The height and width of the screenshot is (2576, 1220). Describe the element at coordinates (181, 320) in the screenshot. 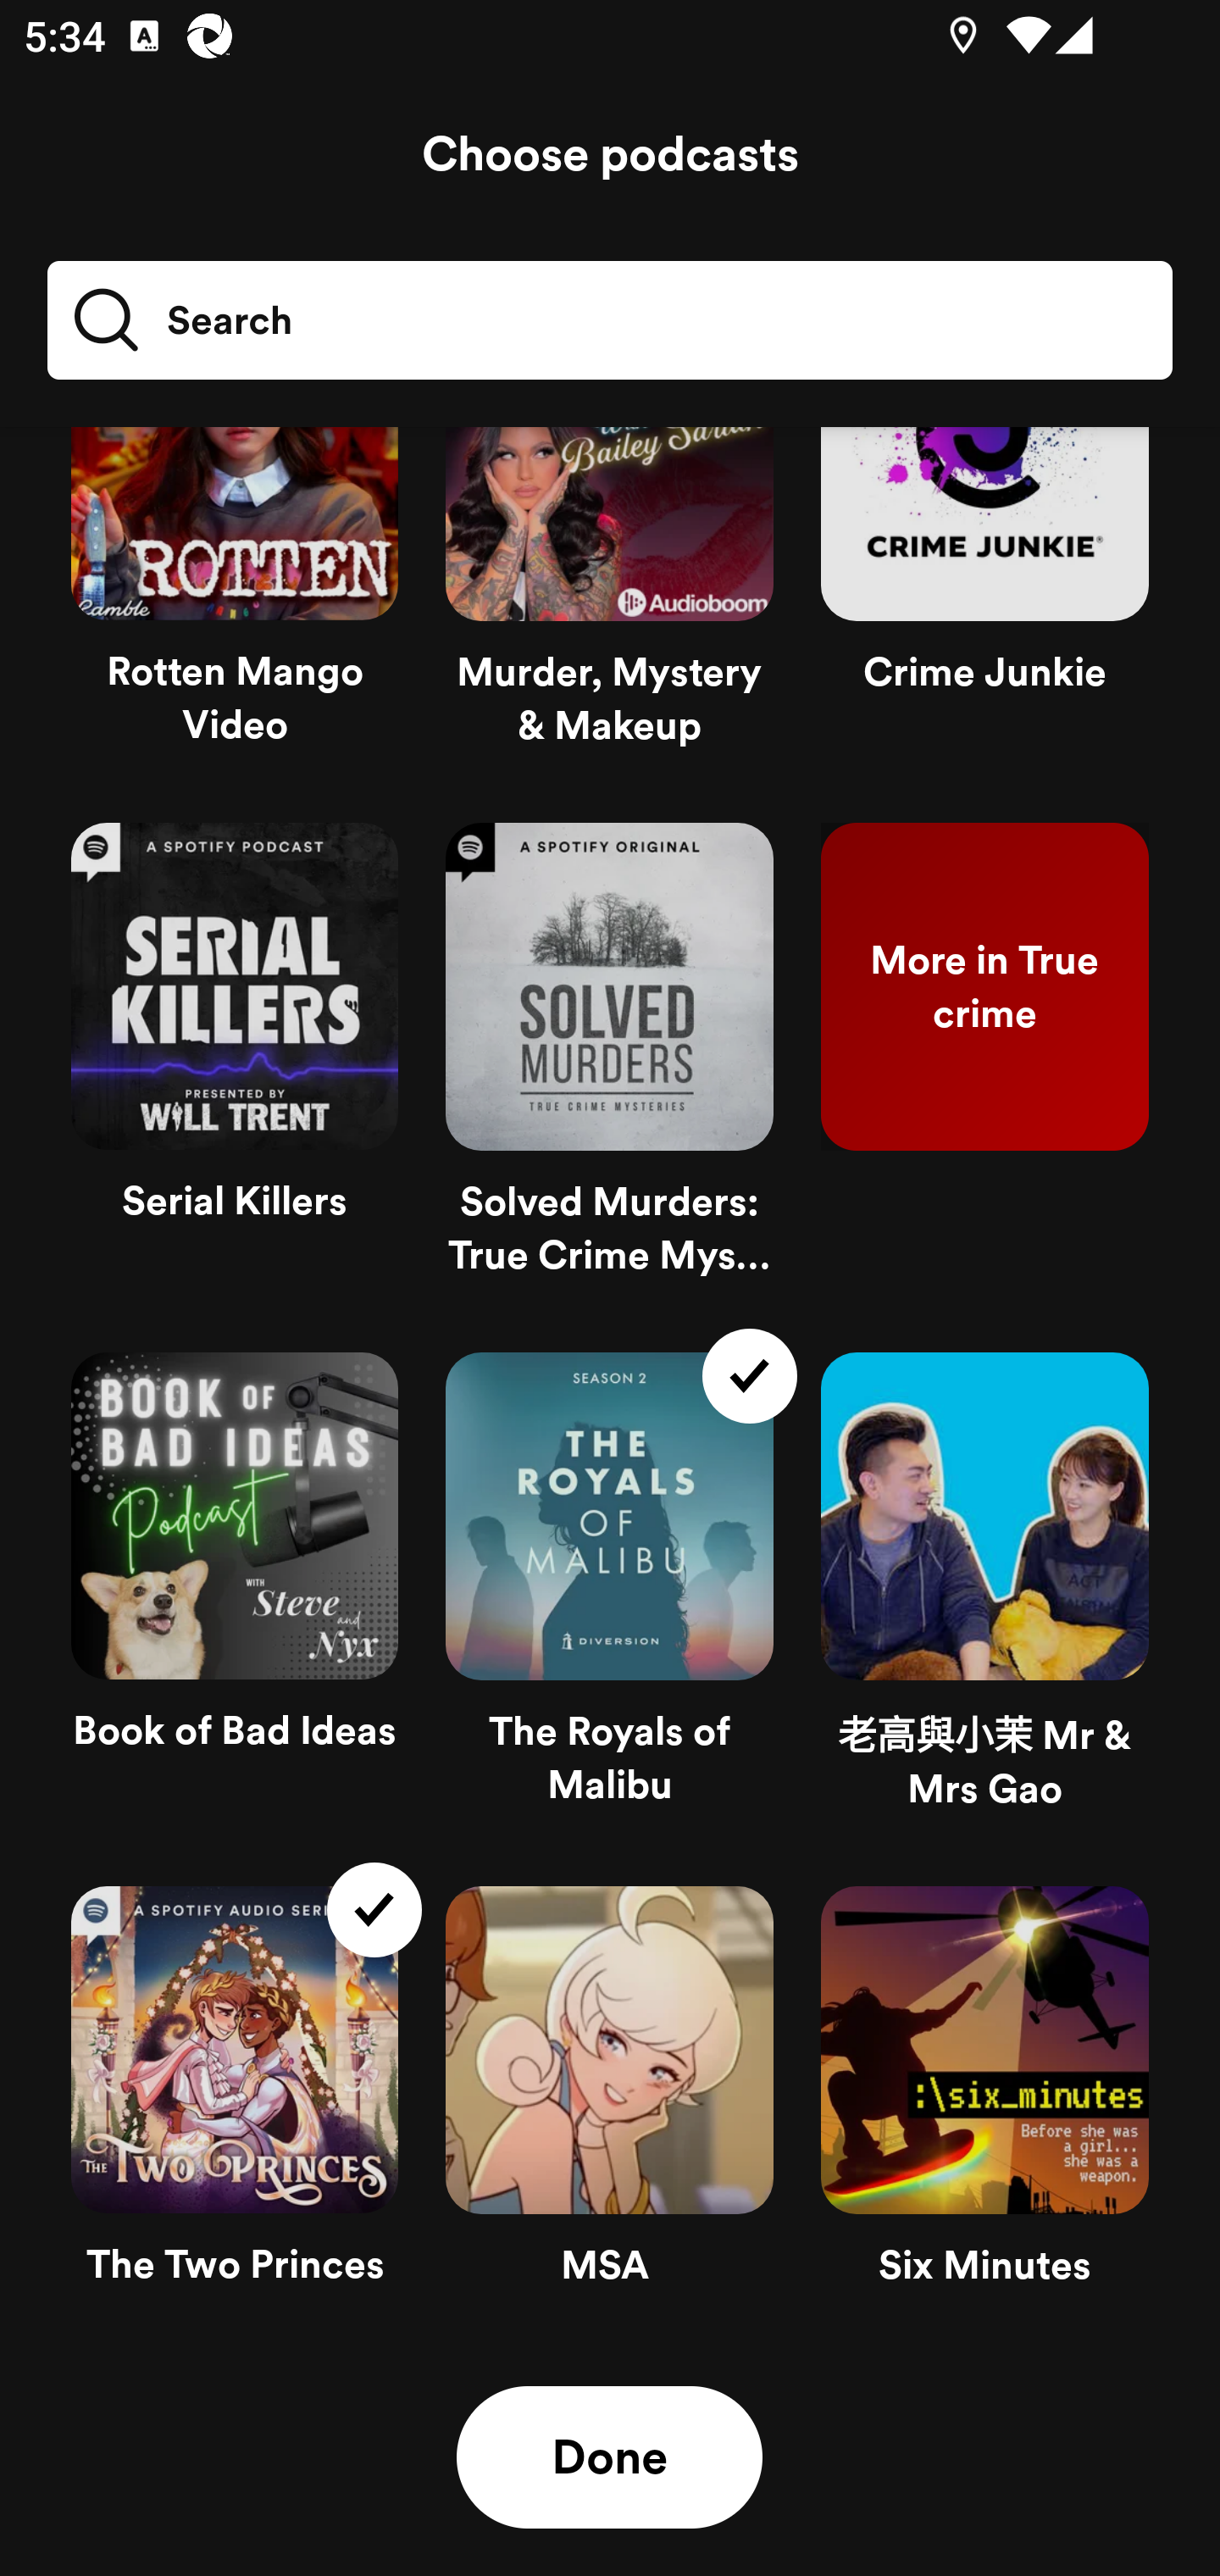

I see `Search` at that location.